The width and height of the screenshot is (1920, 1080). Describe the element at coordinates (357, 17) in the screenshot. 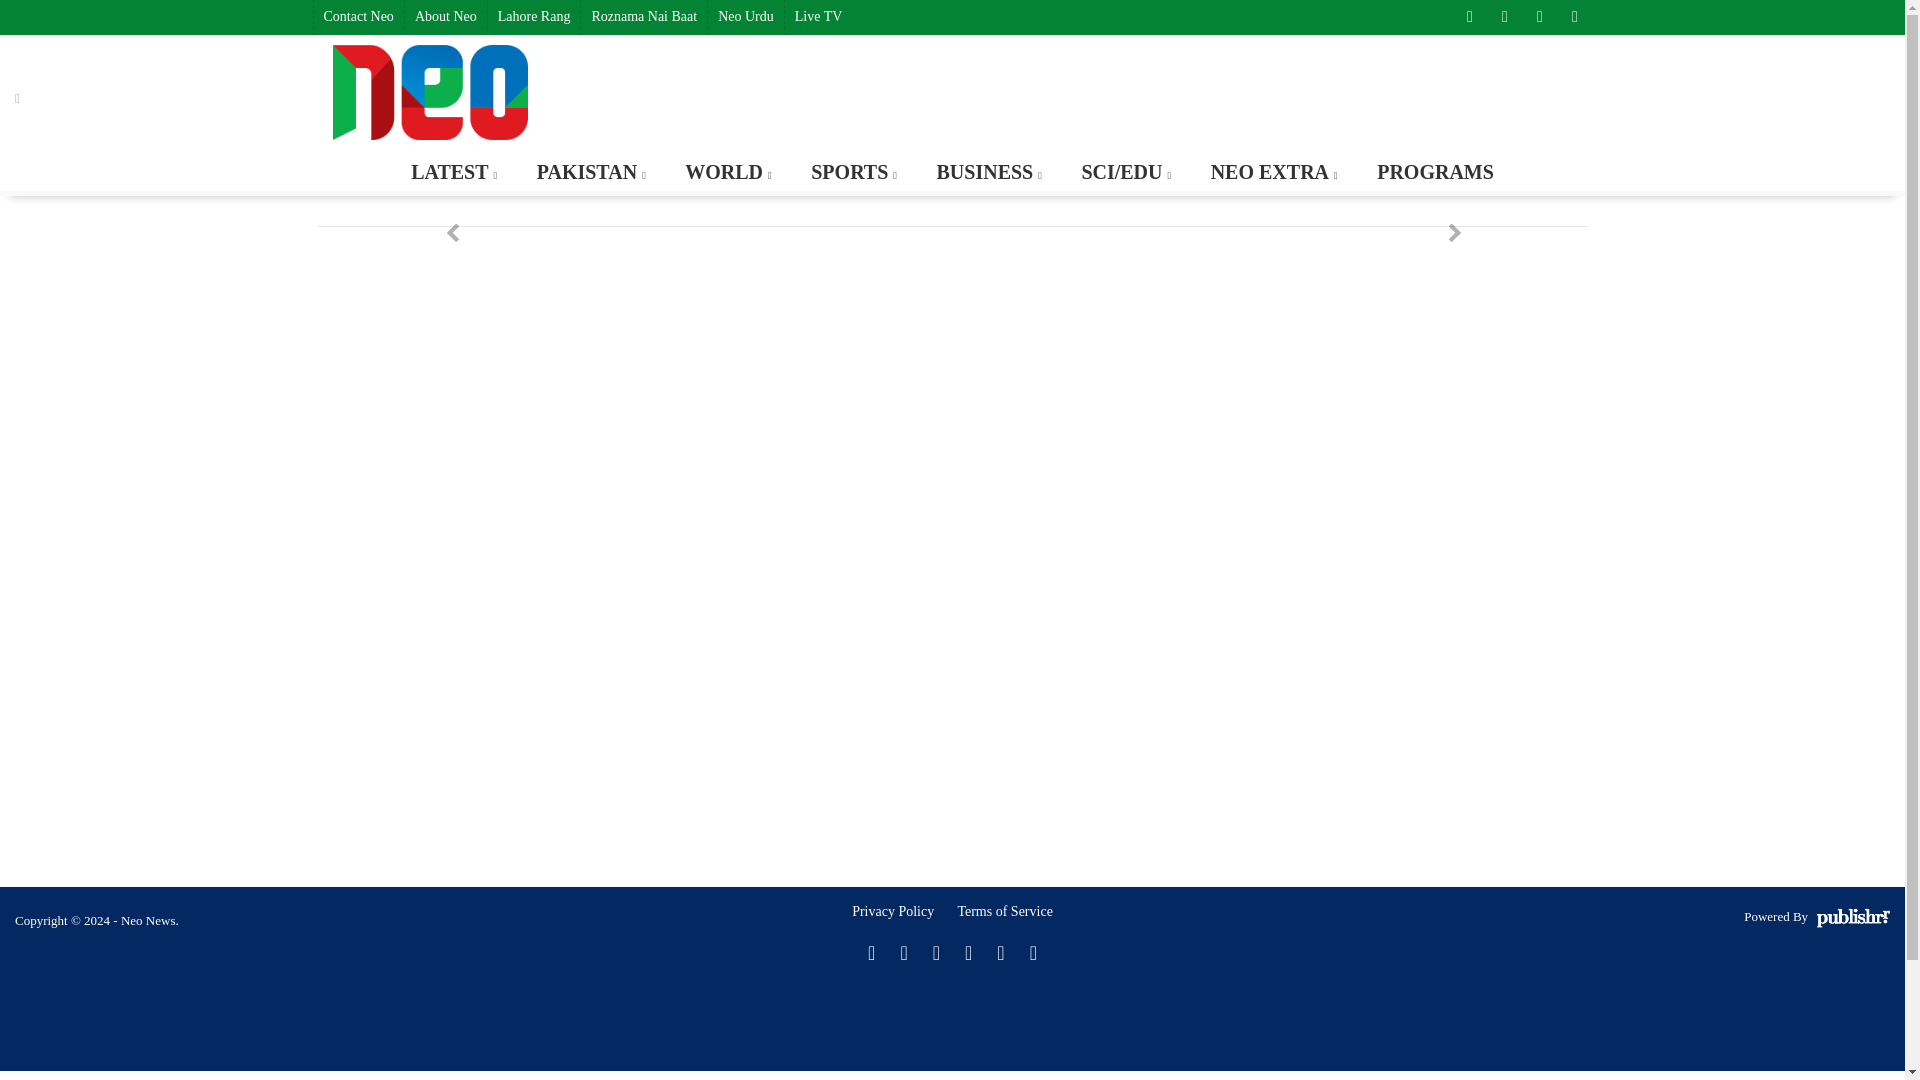

I see `Contact Neo` at that location.